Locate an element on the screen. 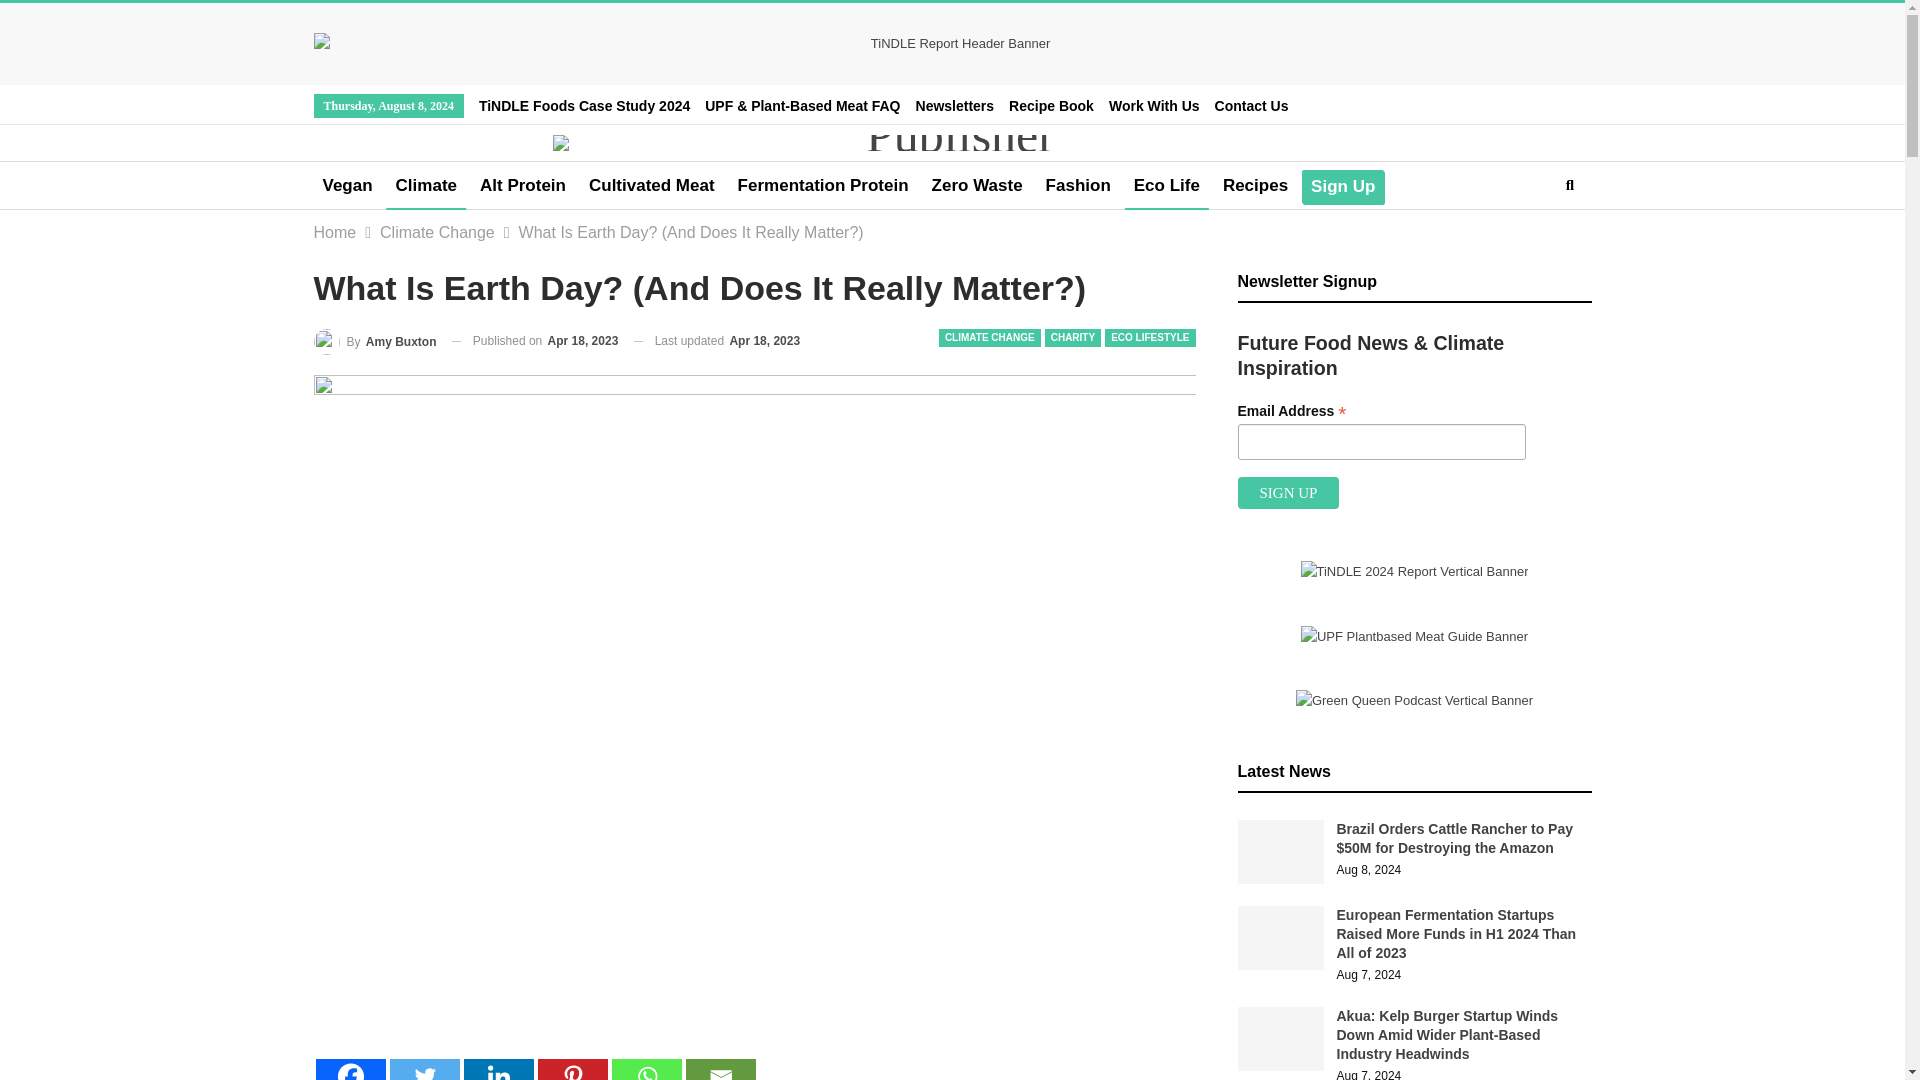  Pinterest is located at coordinates (572, 1070).